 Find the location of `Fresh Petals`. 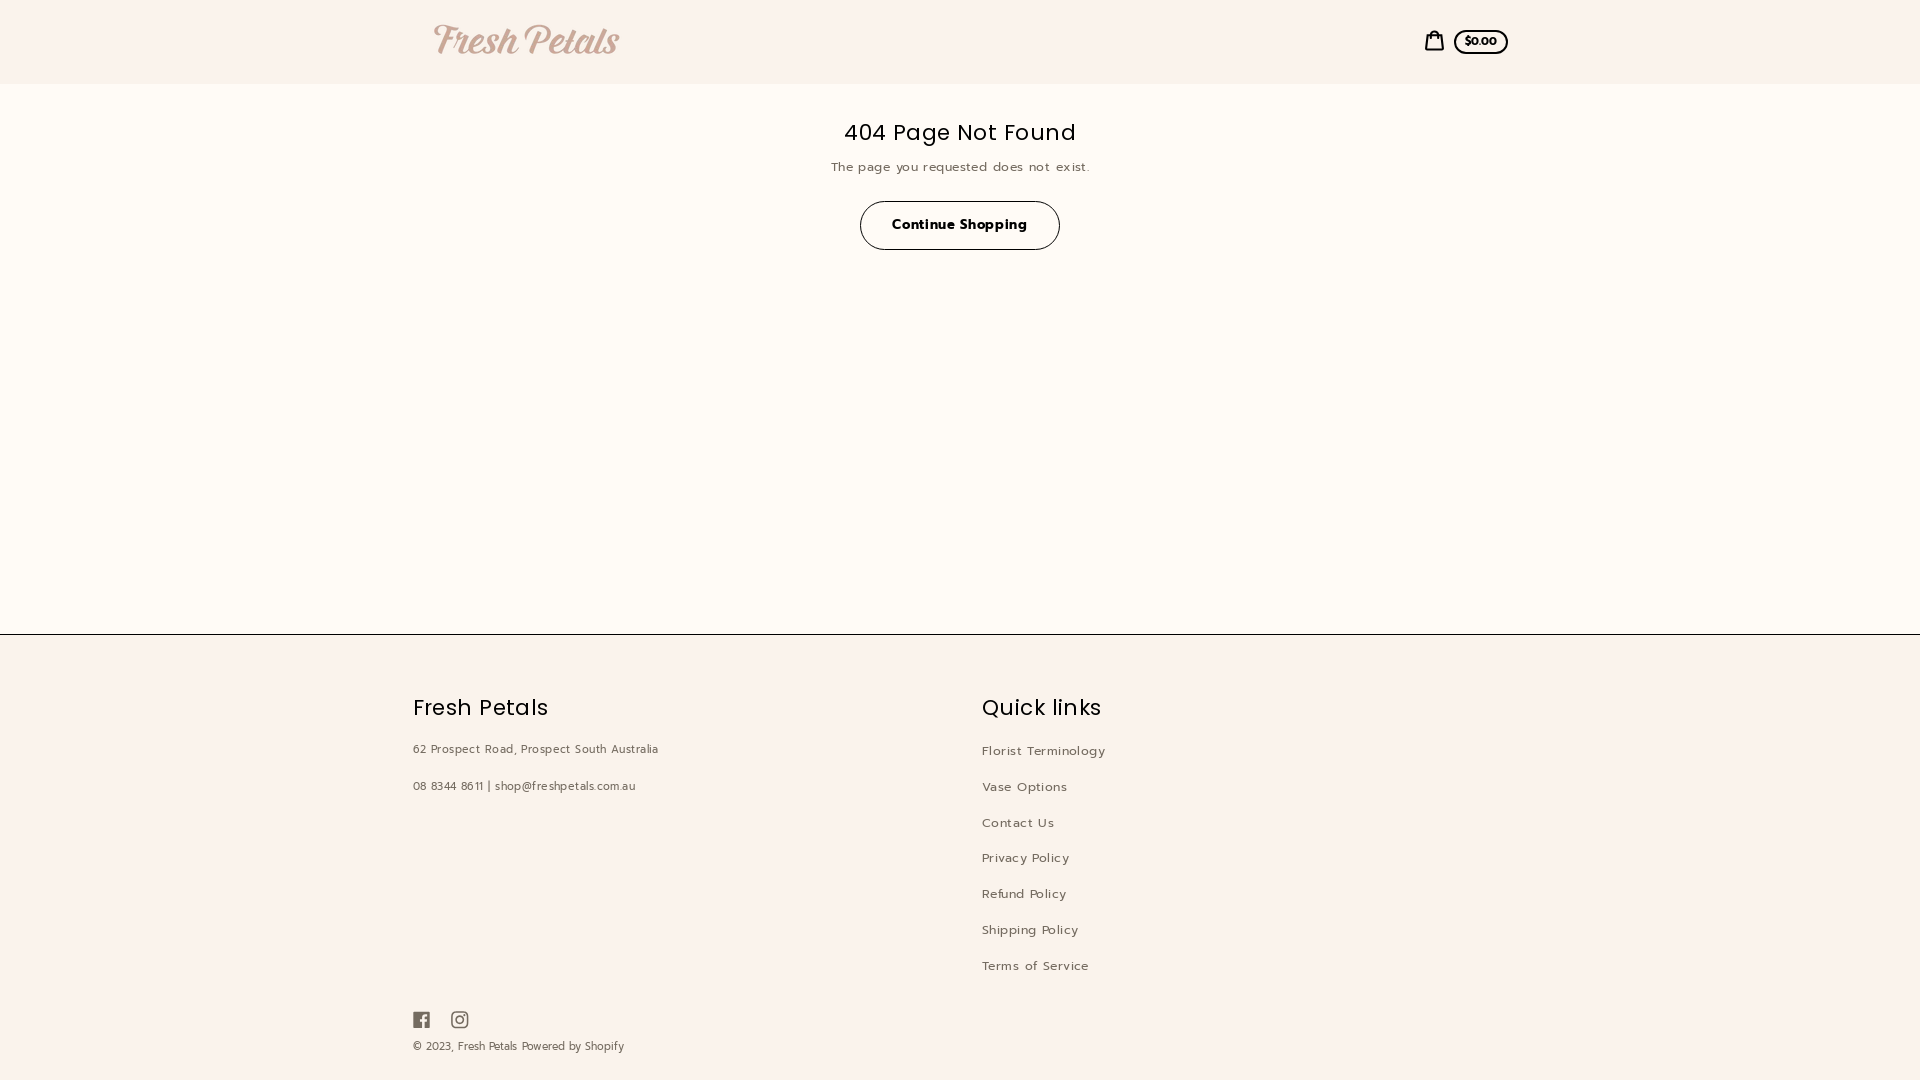

Fresh Petals is located at coordinates (488, 1046).